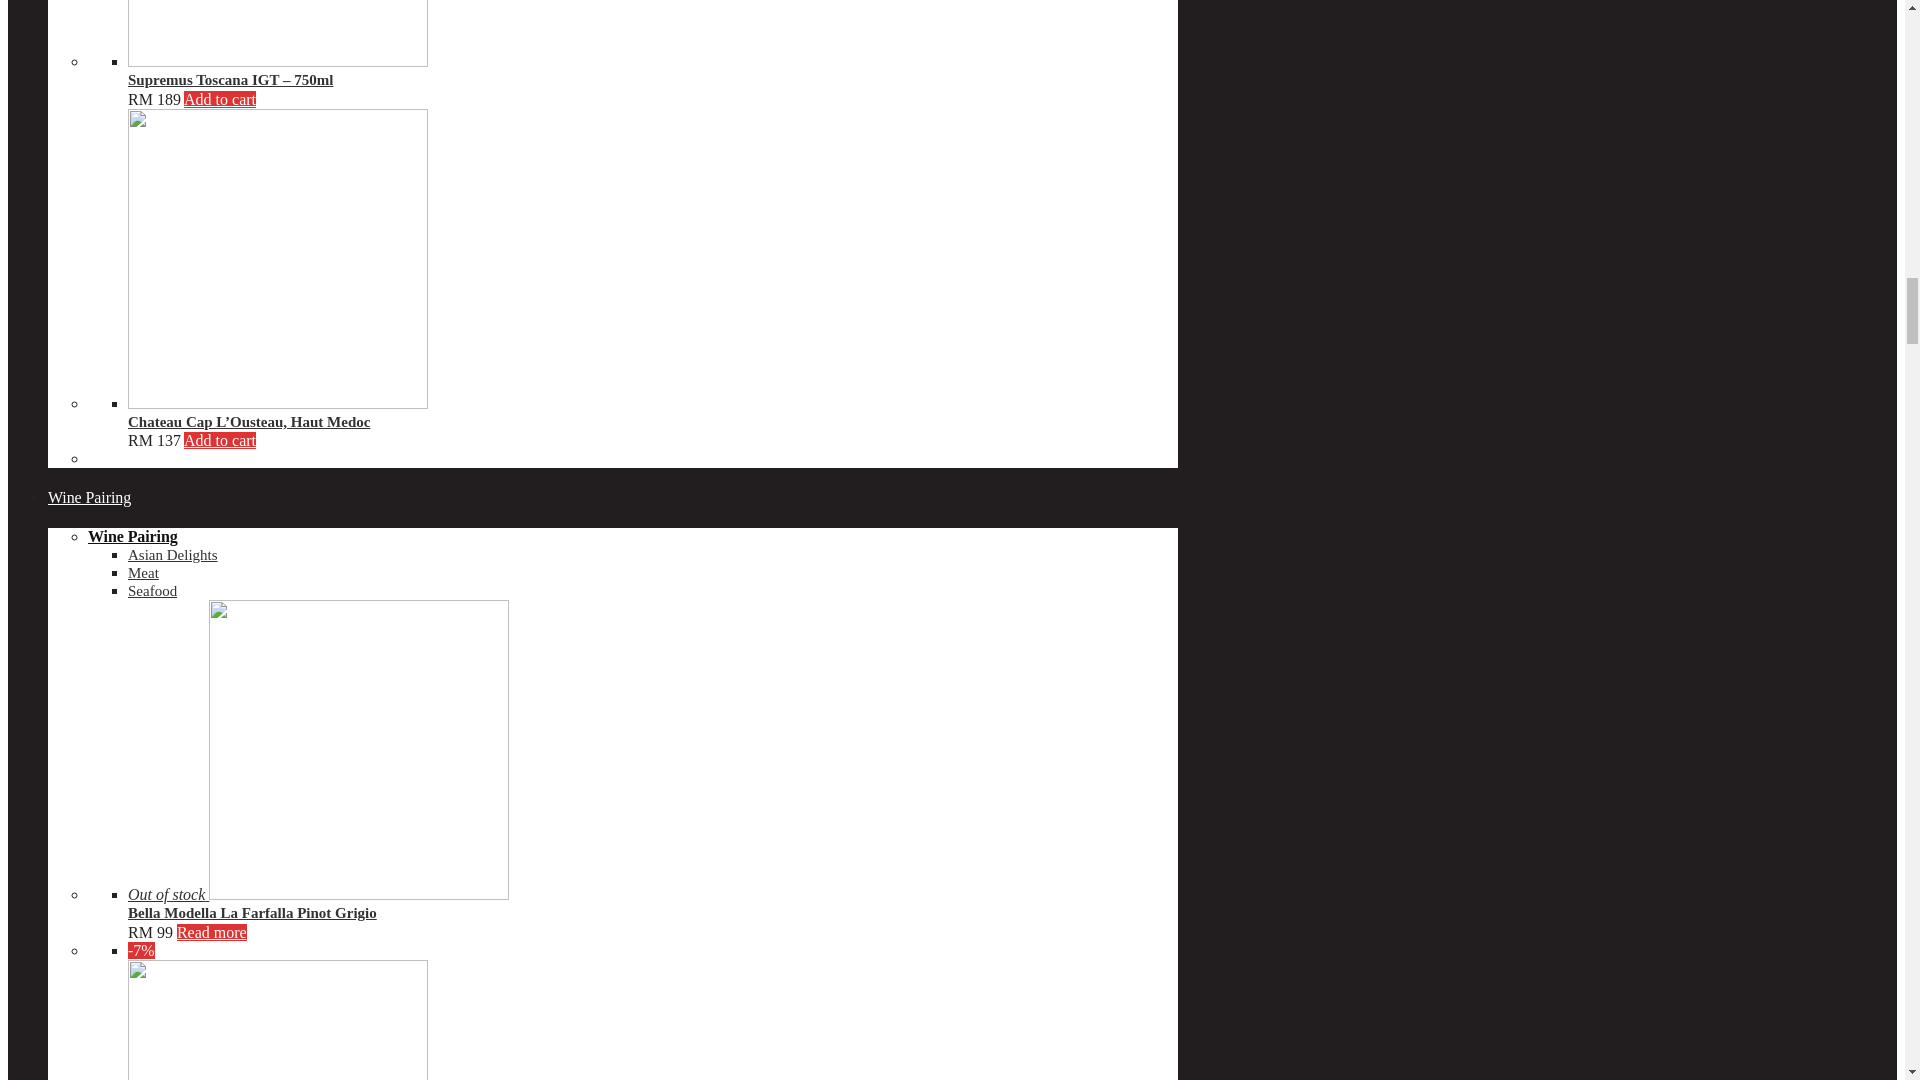 This screenshot has width=1920, height=1080. What do you see at coordinates (89, 498) in the screenshot?
I see `Wine Pairing` at bounding box center [89, 498].